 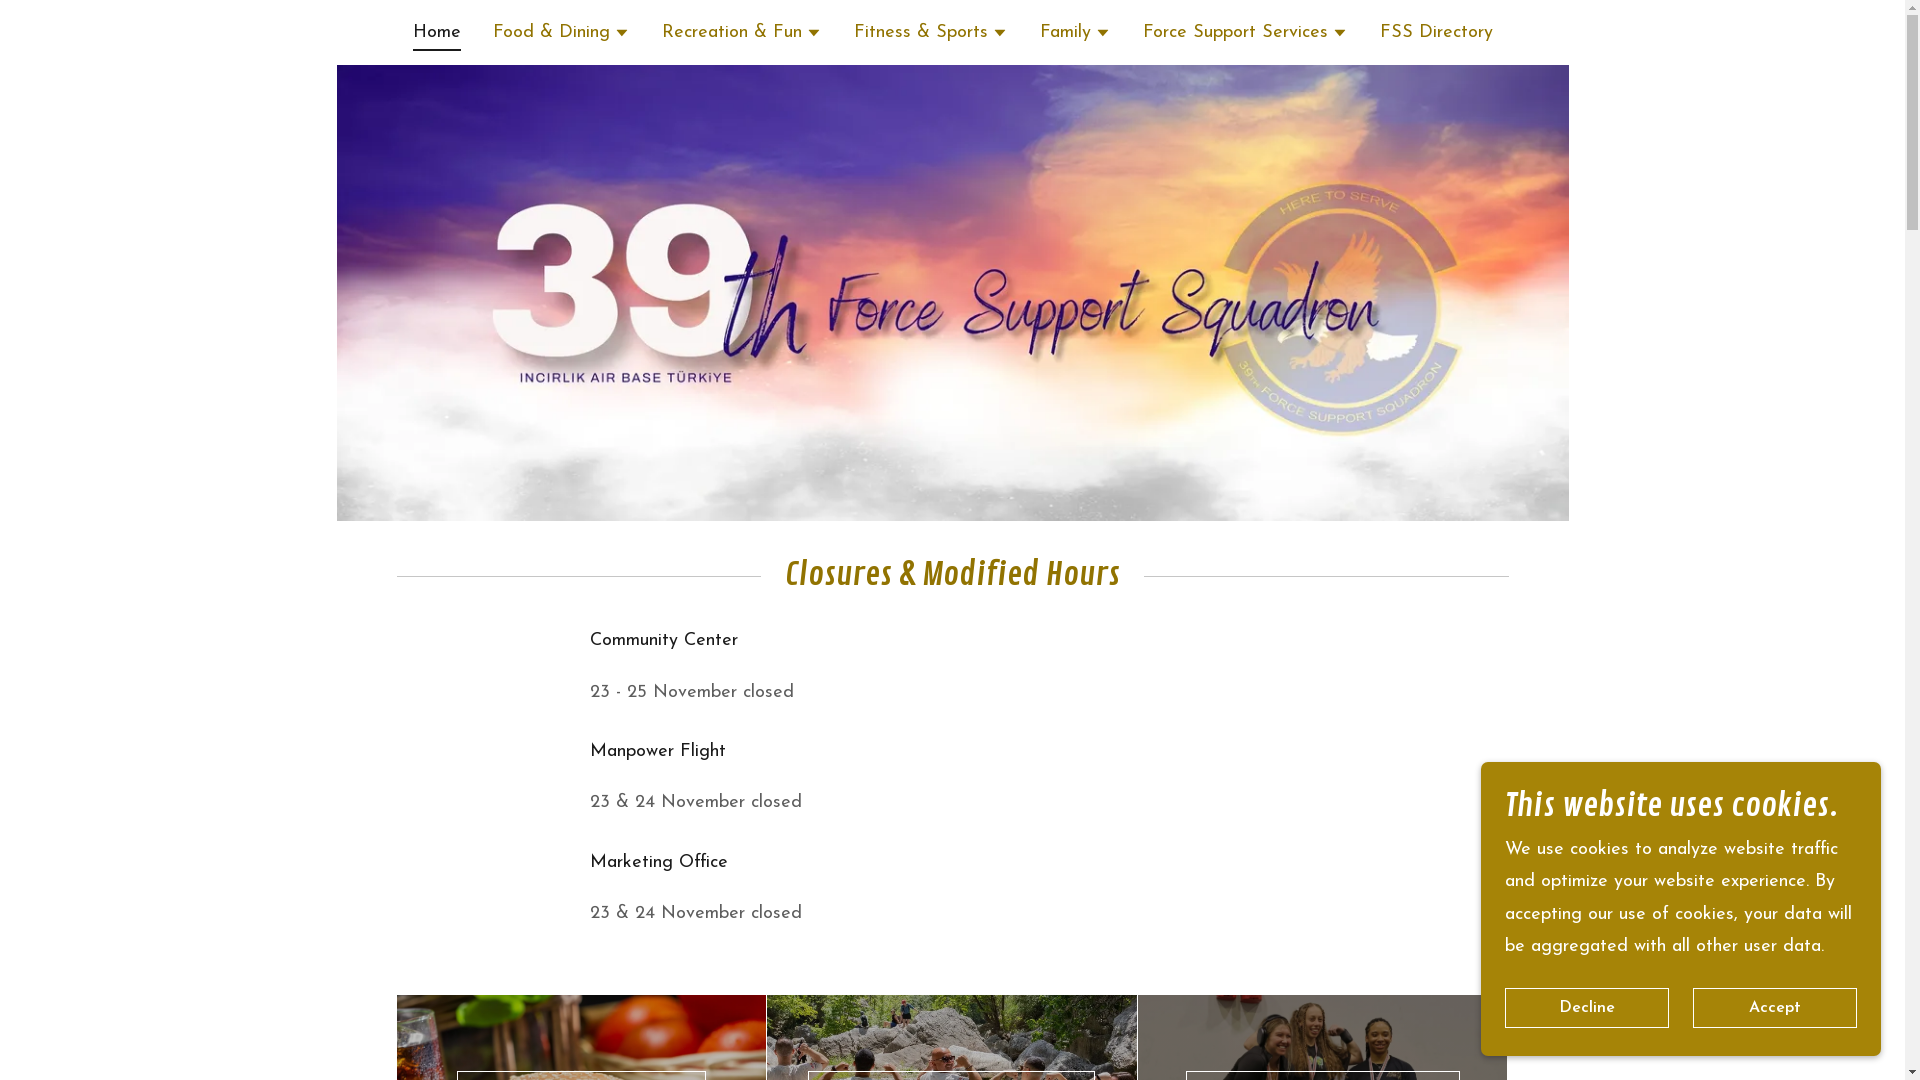 I want to click on Family, so click(x=1076, y=35).